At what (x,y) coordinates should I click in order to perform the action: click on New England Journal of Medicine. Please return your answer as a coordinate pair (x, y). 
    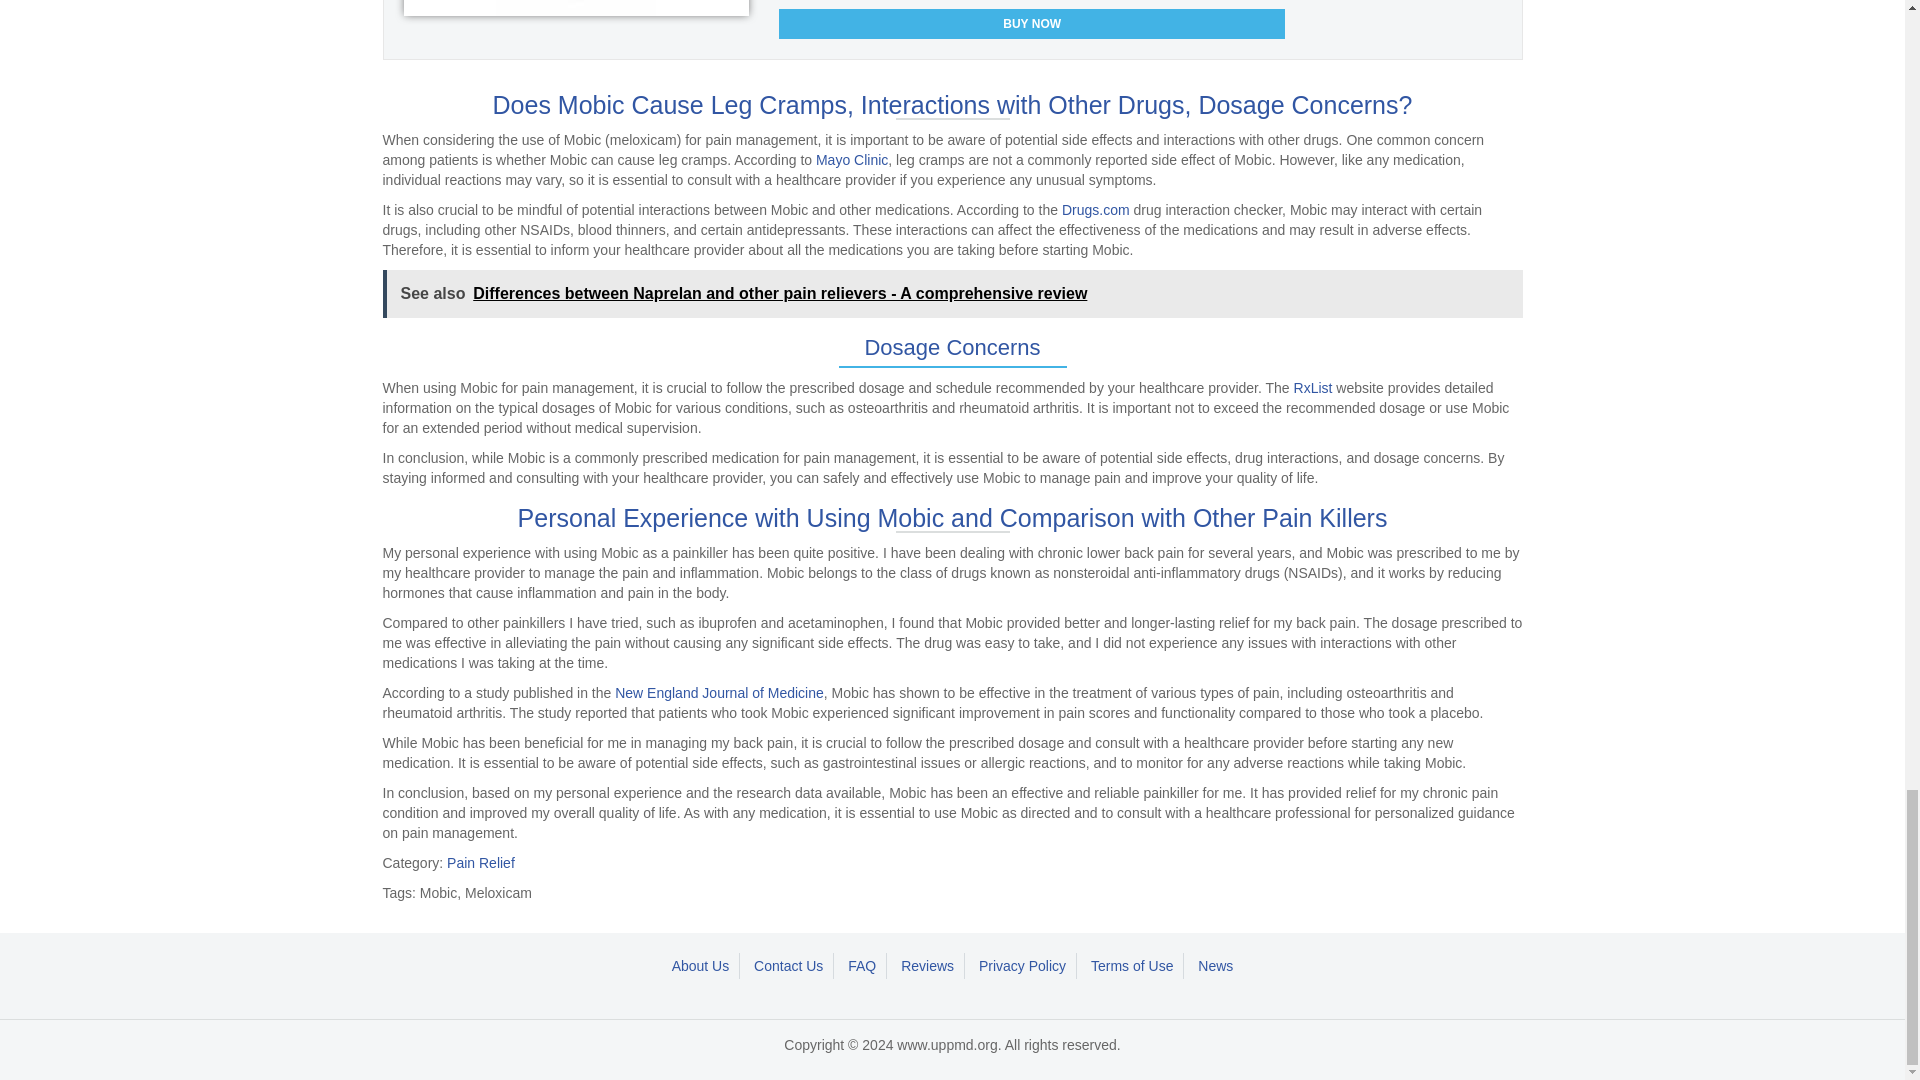
    Looking at the image, I should click on (718, 692).